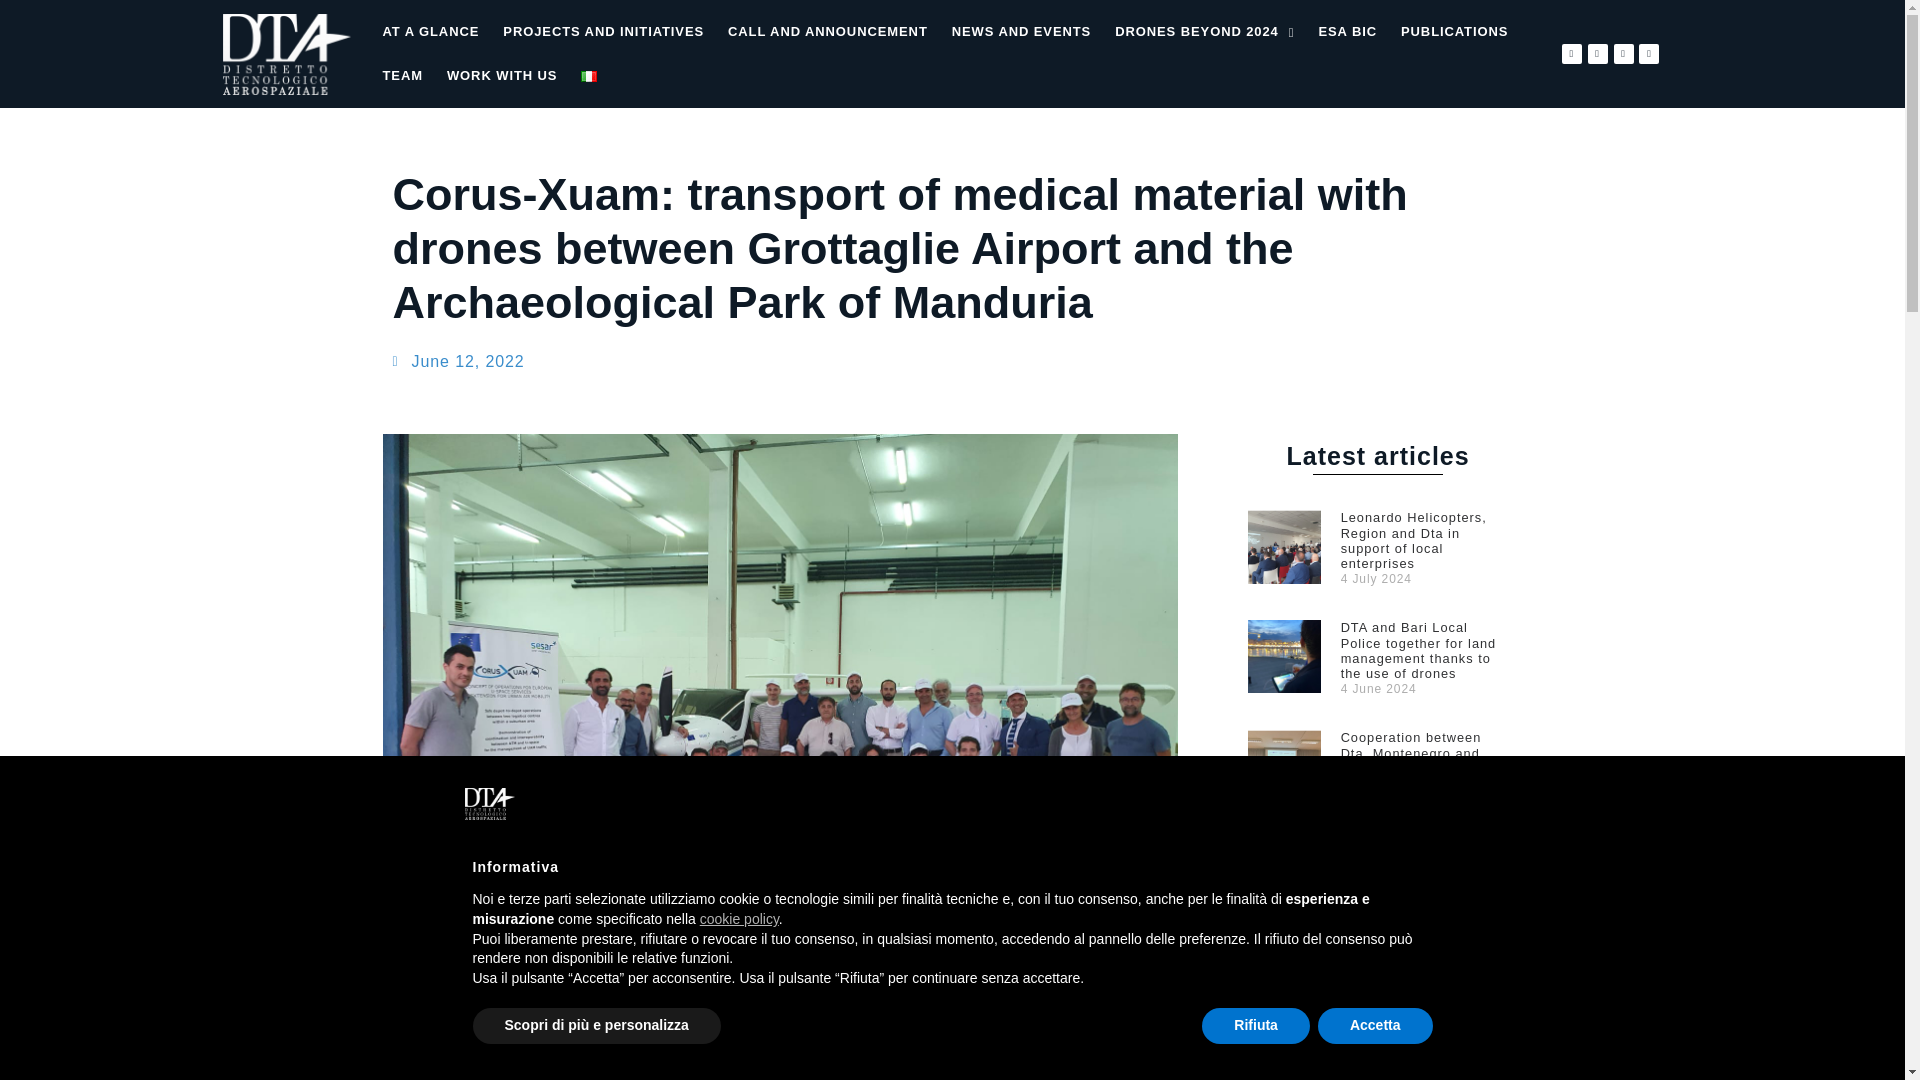 This screenshot has width=1920, height=1080. I want to click on PUBLICATIONS, so click(1454, 32).